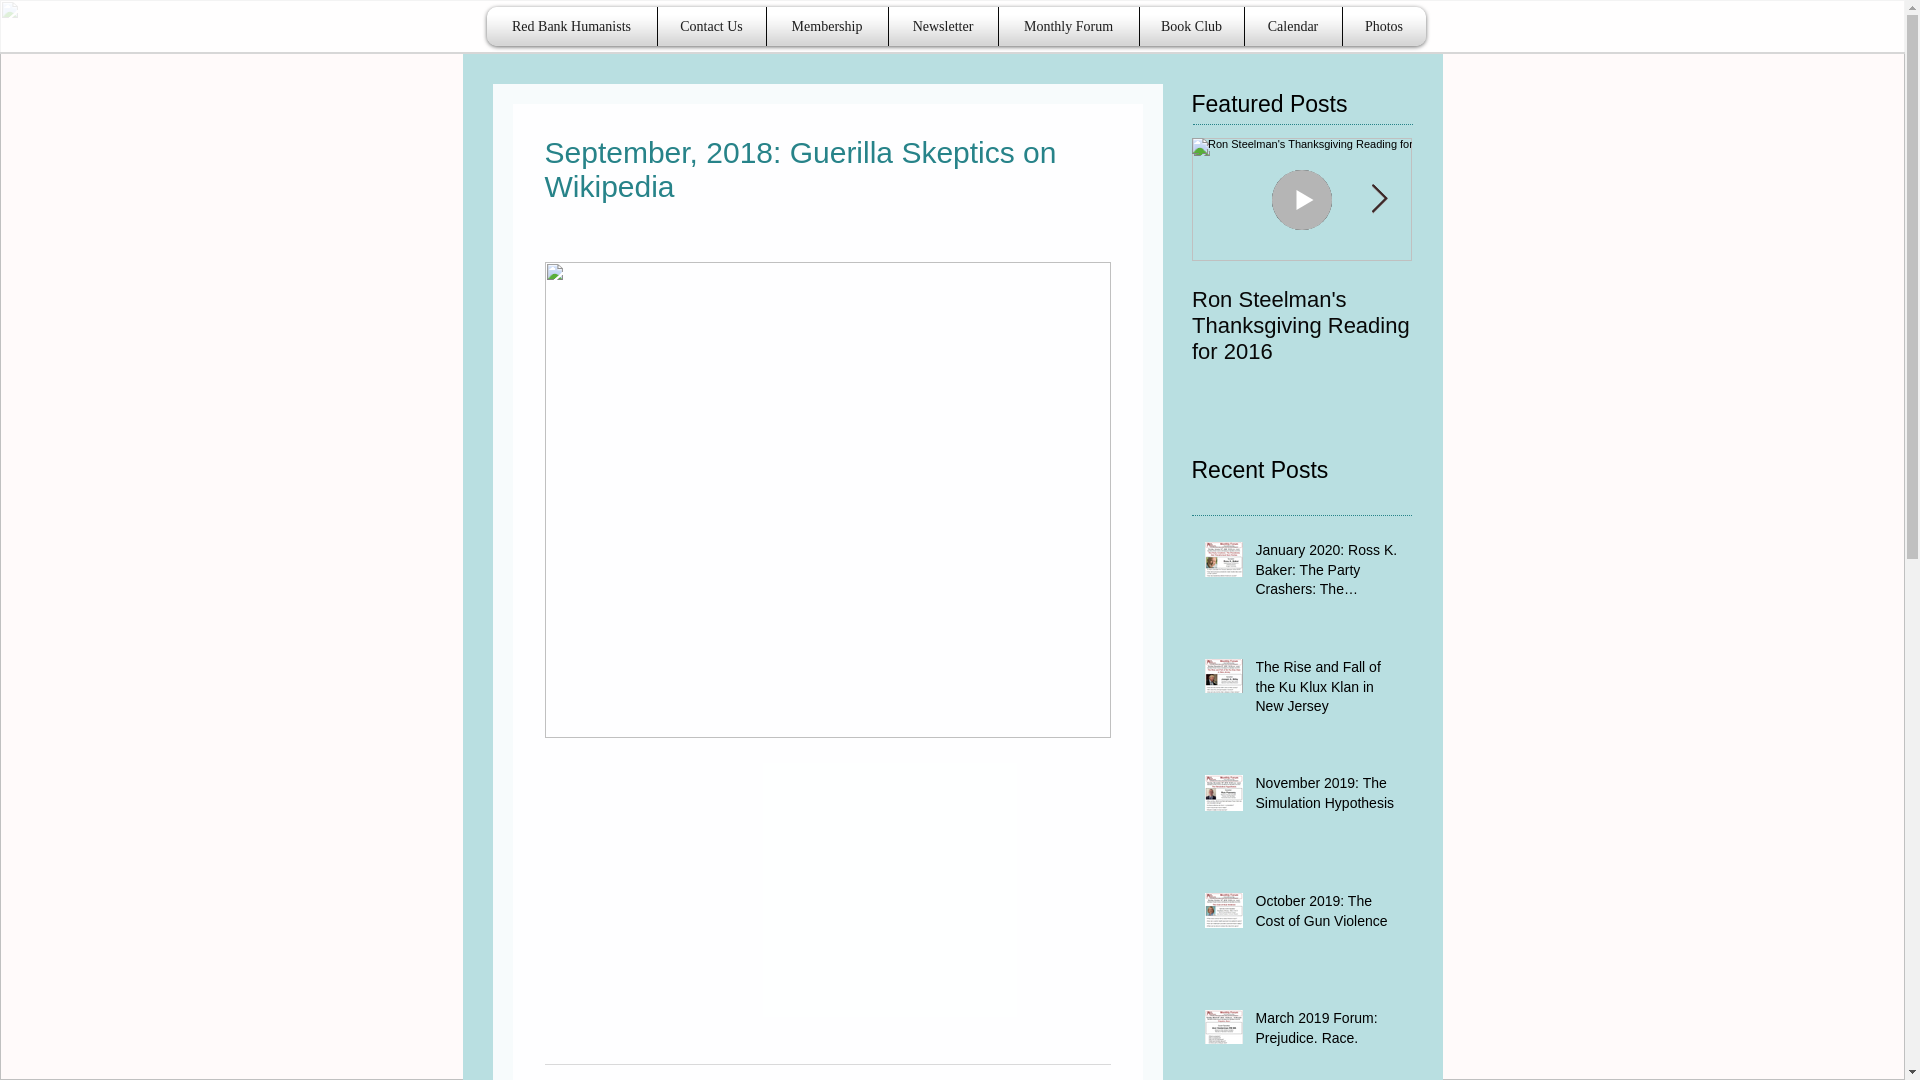 The width and height of the screenshot is (1920, 1080). Describe the element at coordinates (572, 26) in the screenshot. I see `Red Bank Humanists` at that location.